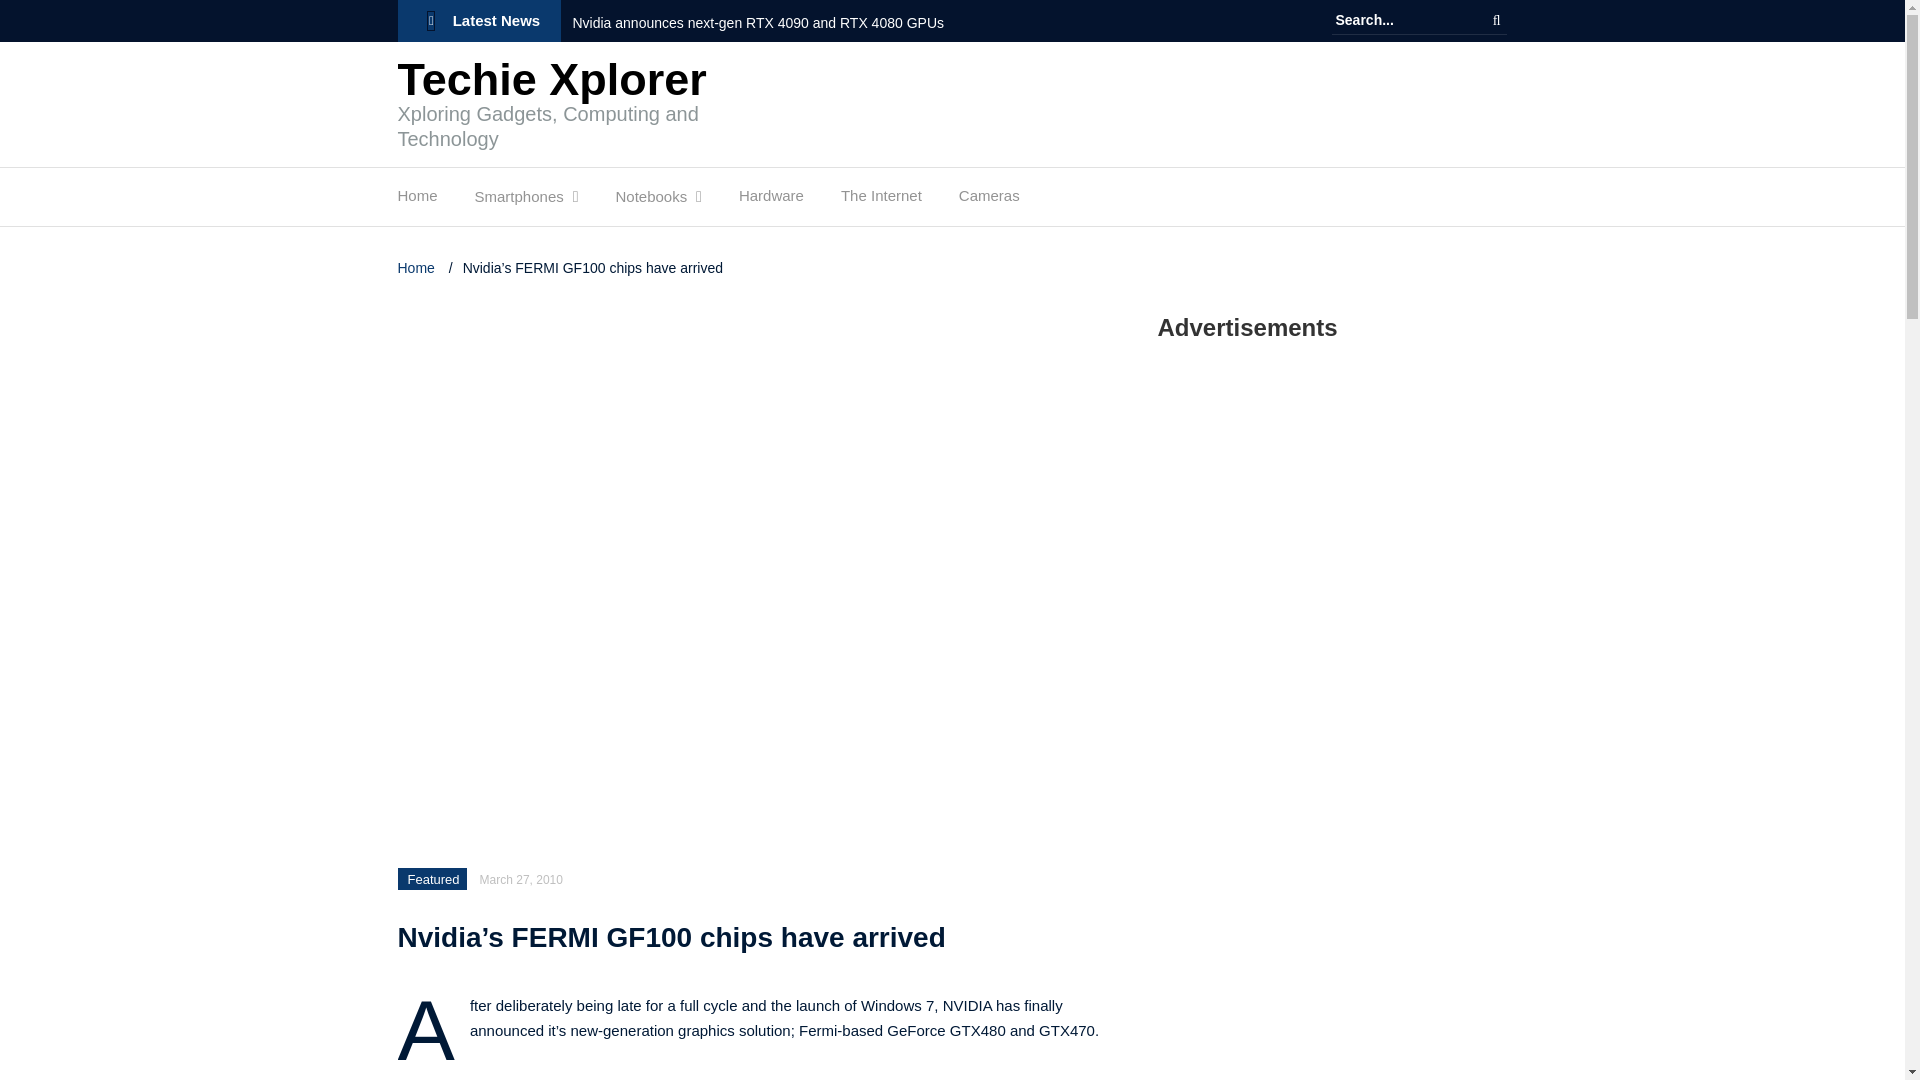 Image resolution: width=1920 pixels, height=1080 pixels. Describe the element at coordinates (880, 200) in the screenshot. I see `The Internet` at that location.